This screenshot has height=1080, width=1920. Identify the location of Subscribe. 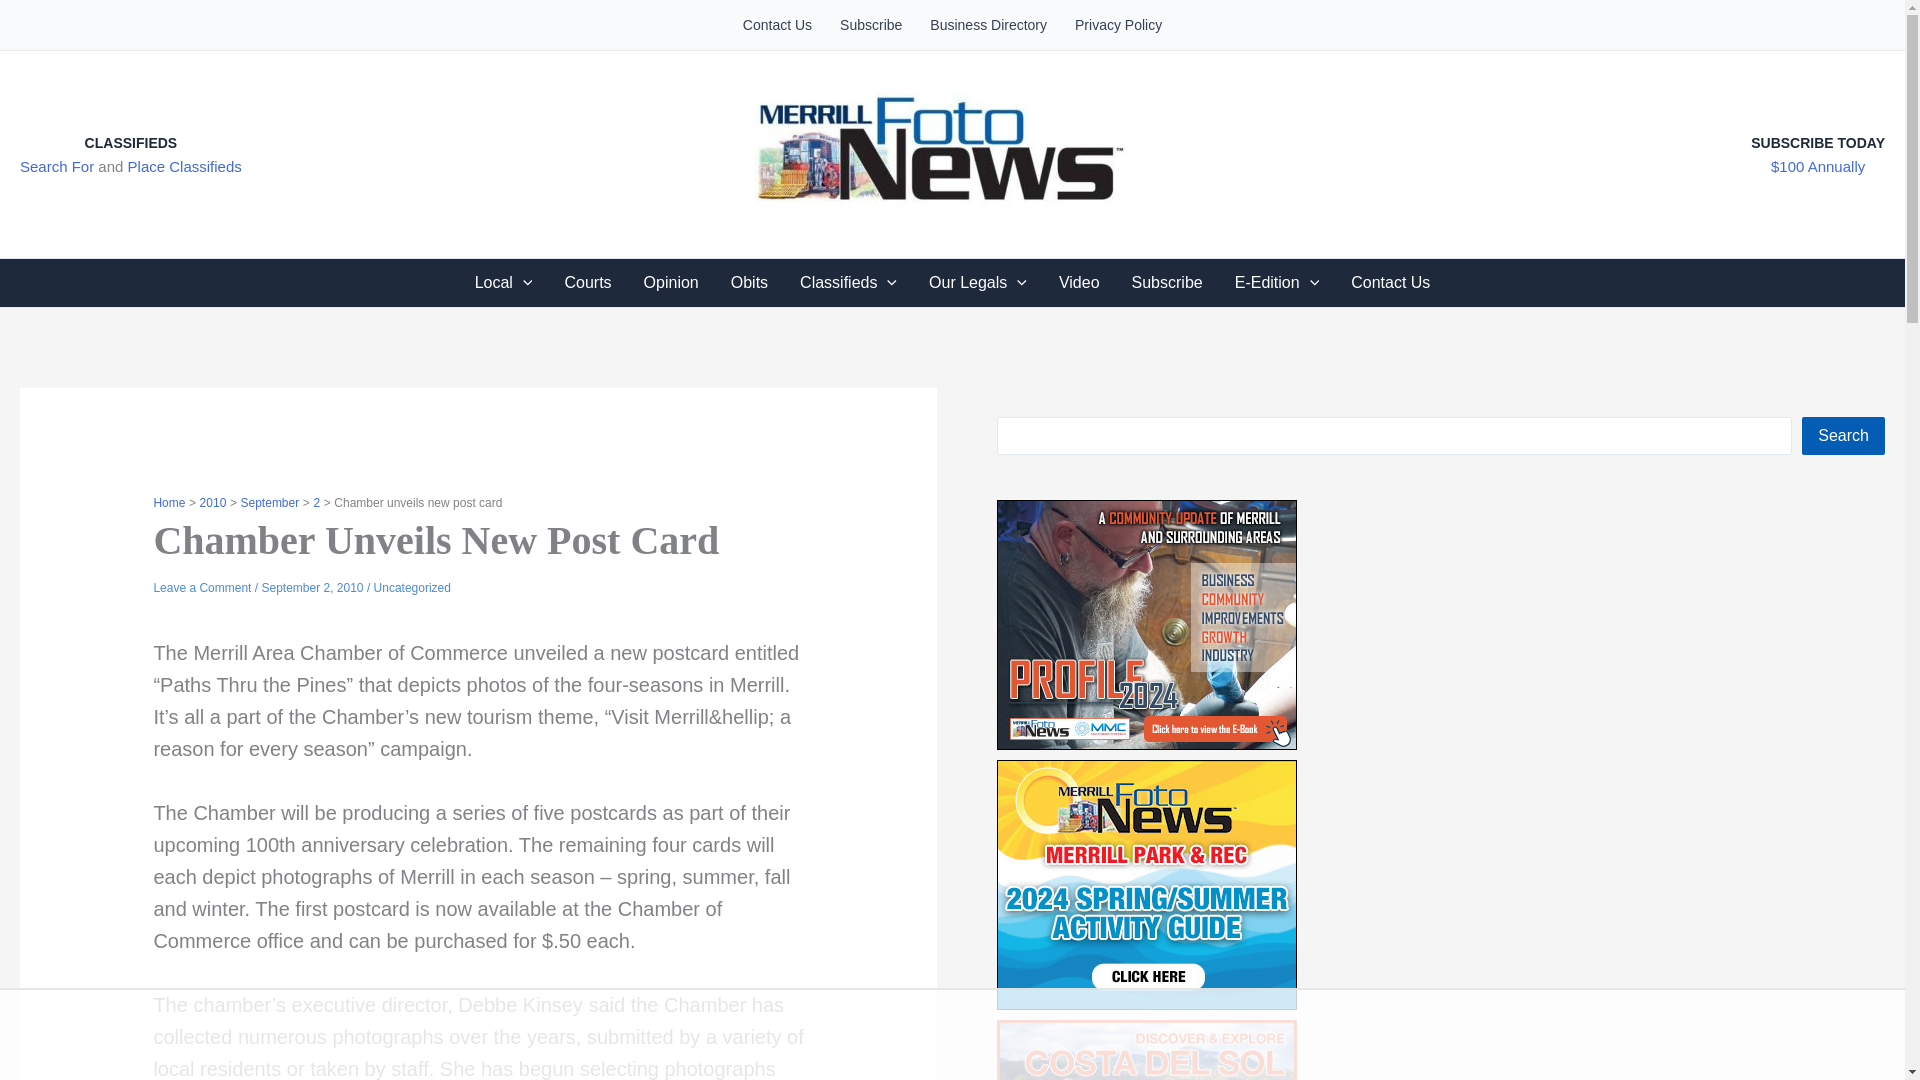
(1167, 282).